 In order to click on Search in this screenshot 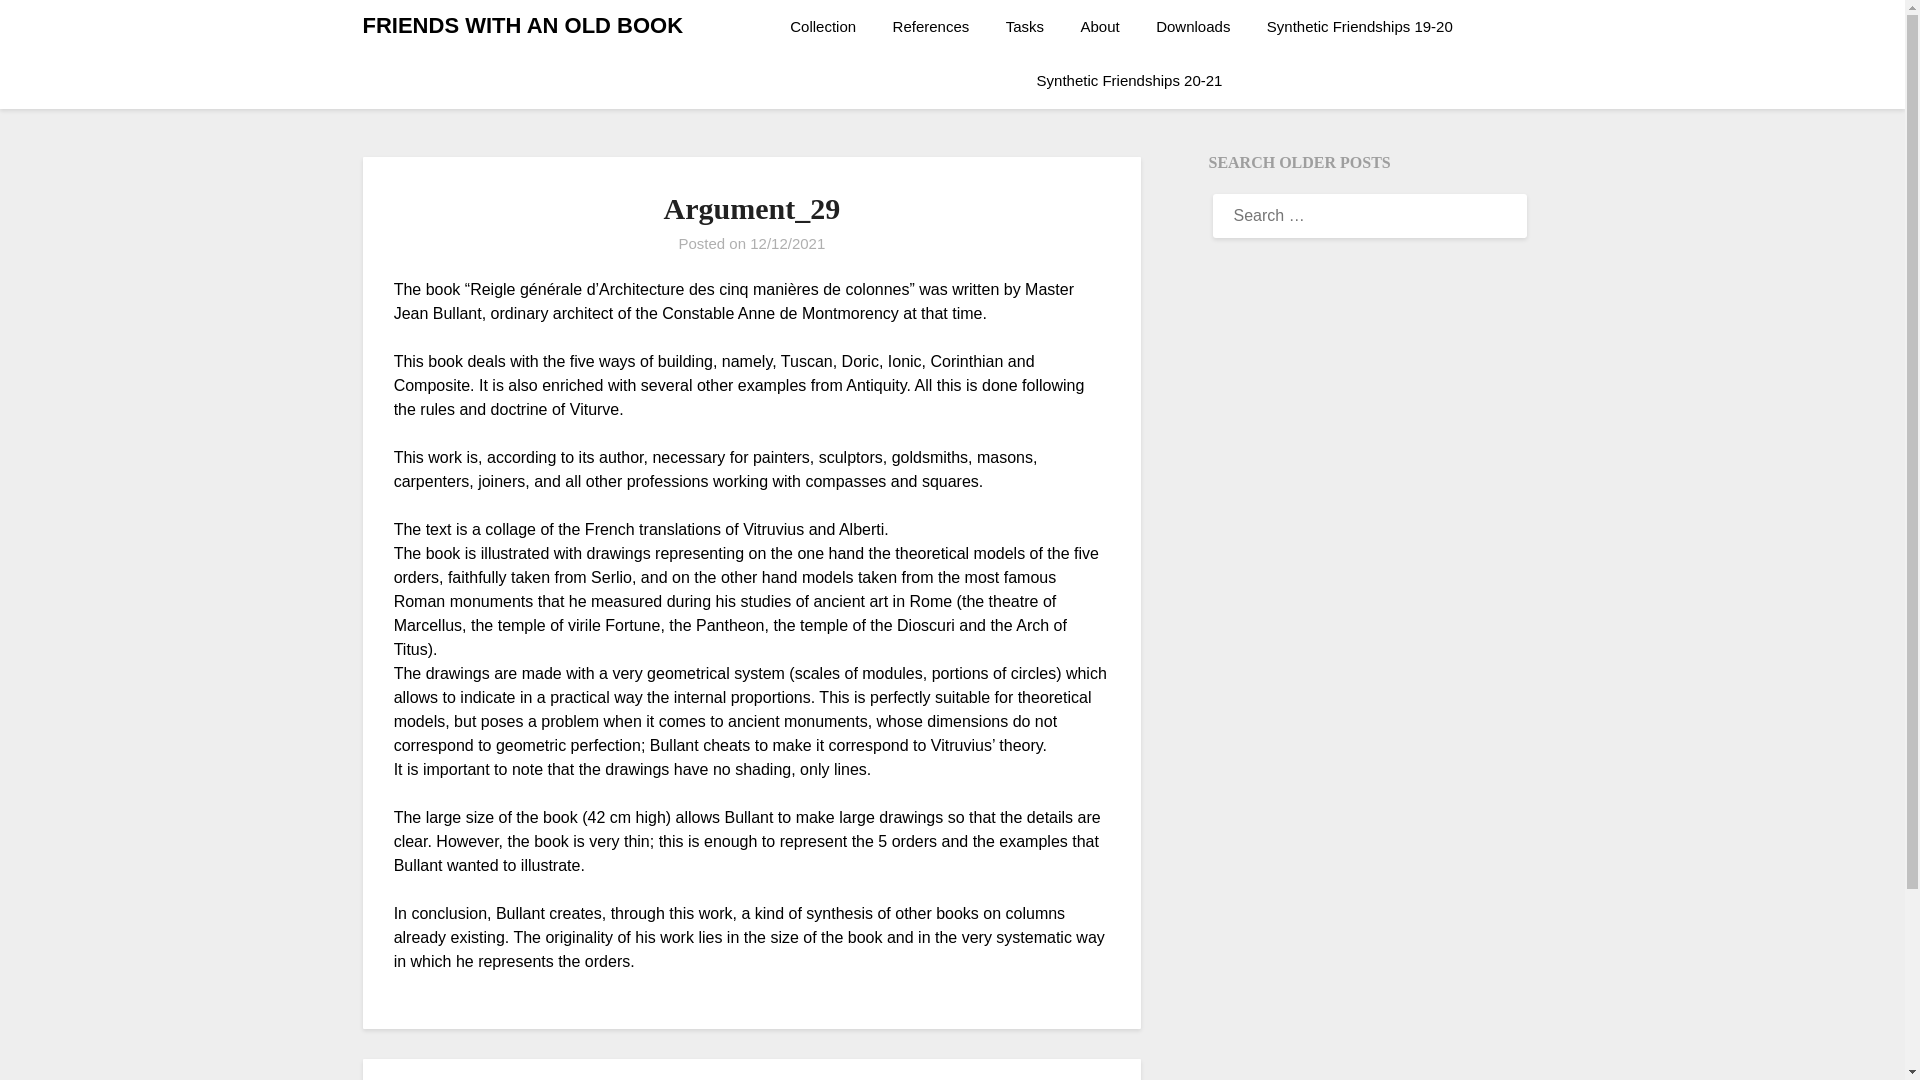, I will do `click(50, 29)`.